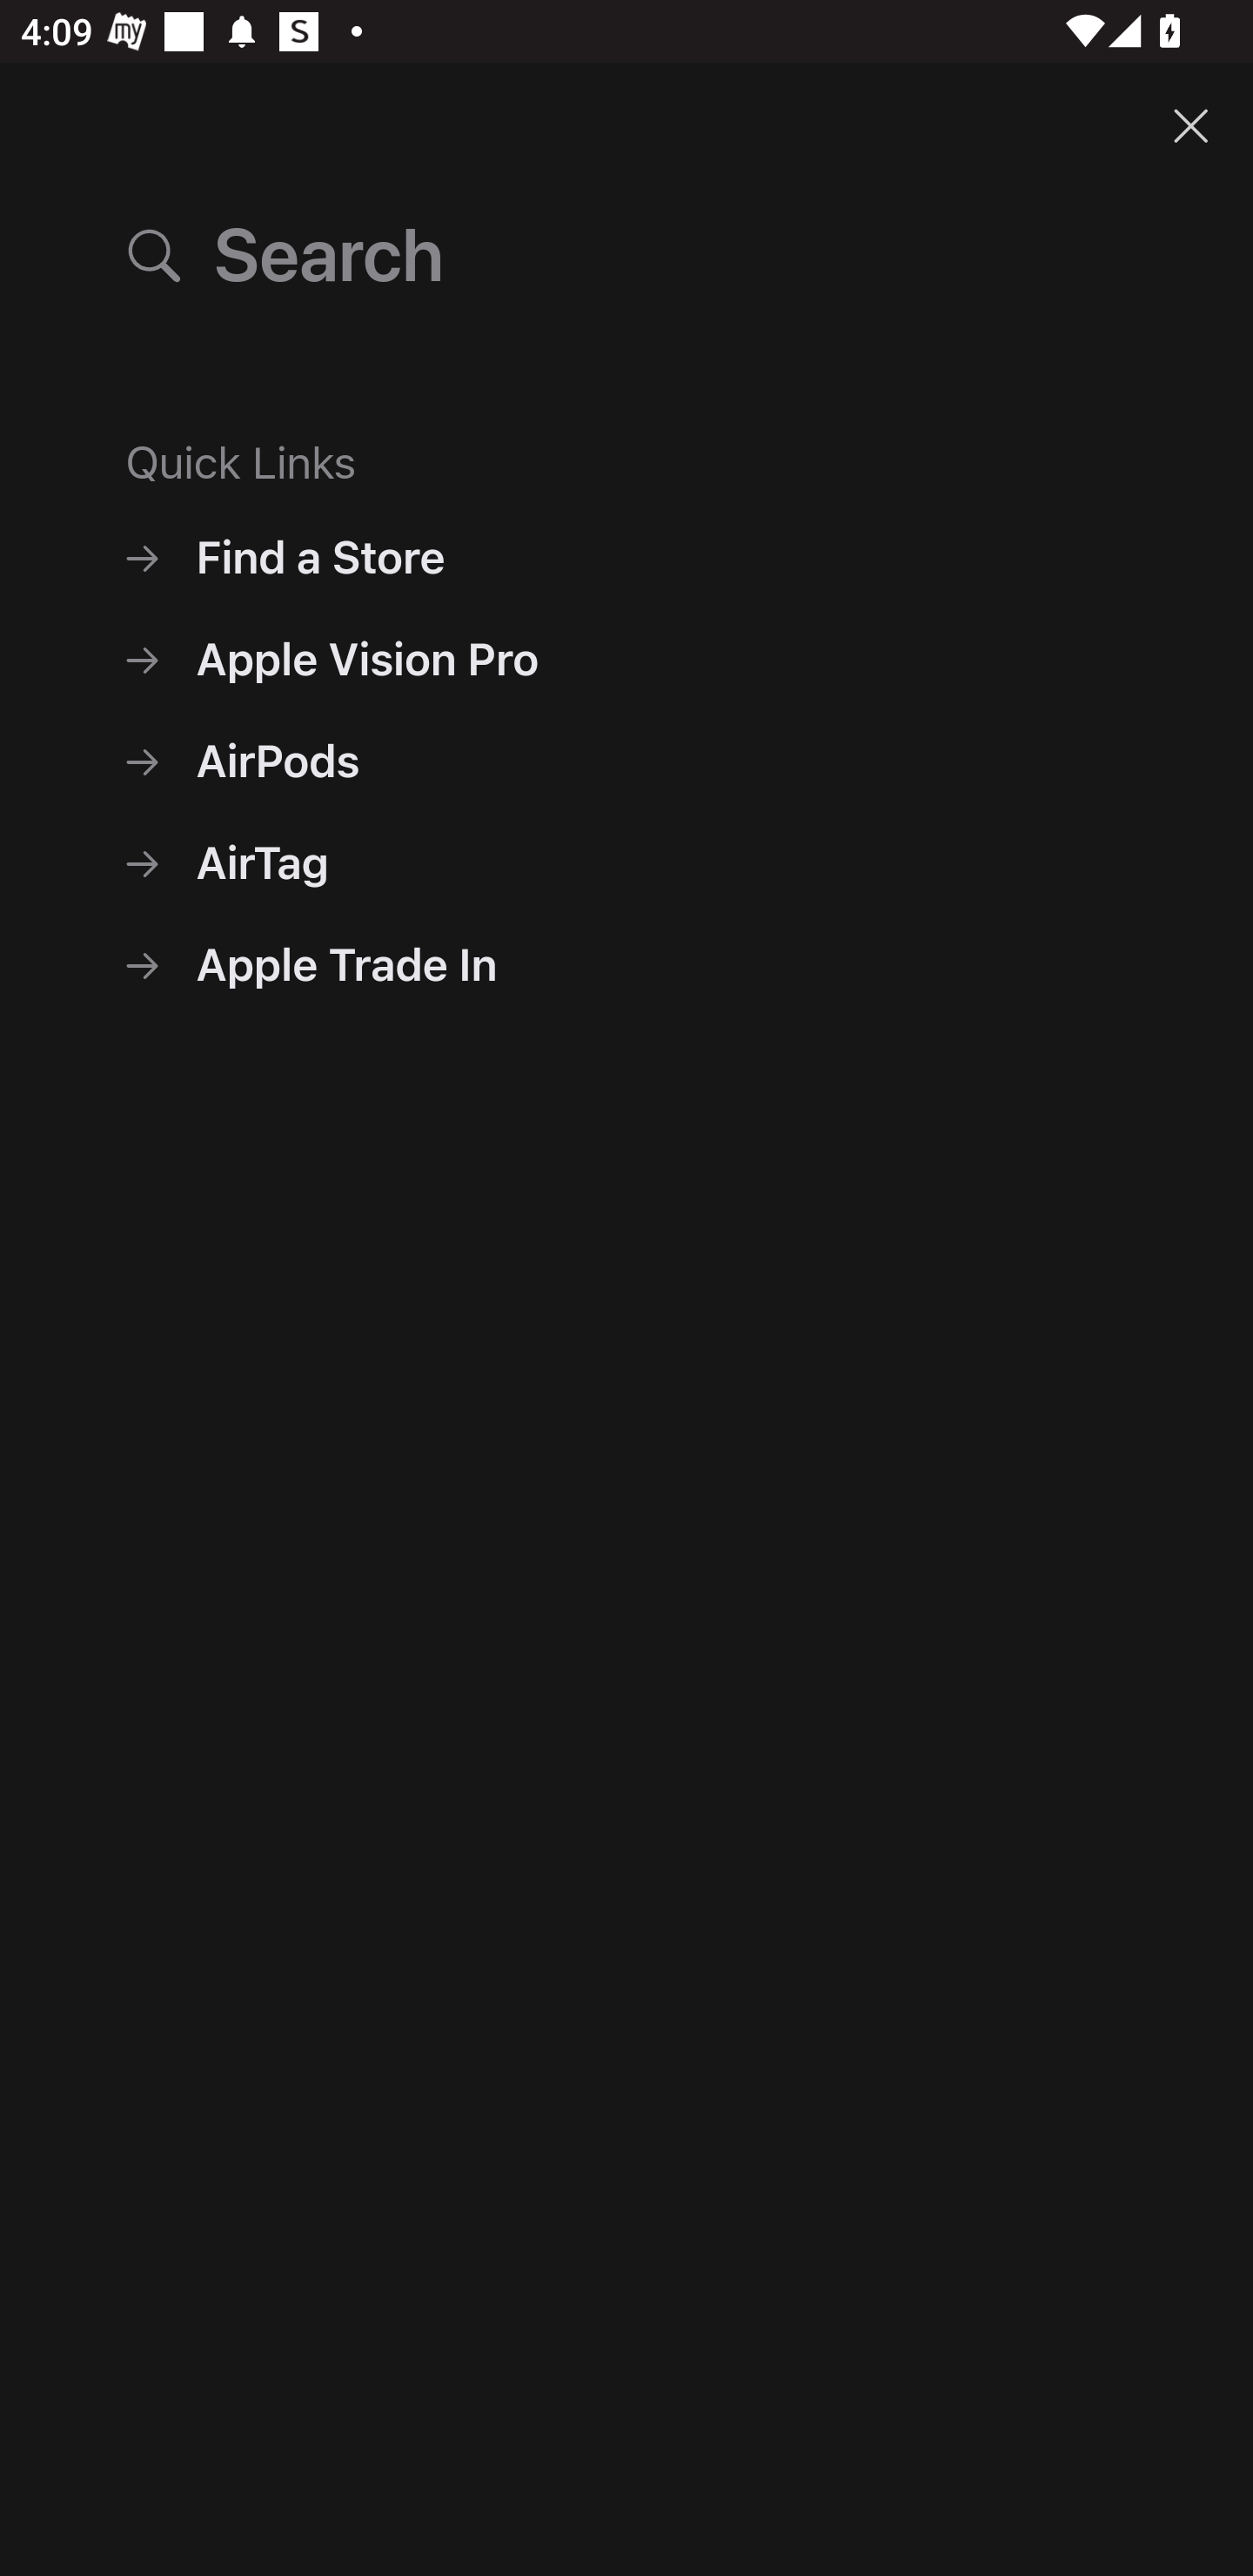 The height and width of the screenshot is (2576, 1253). I want to click on Apple Trade In, so click(626, 964).